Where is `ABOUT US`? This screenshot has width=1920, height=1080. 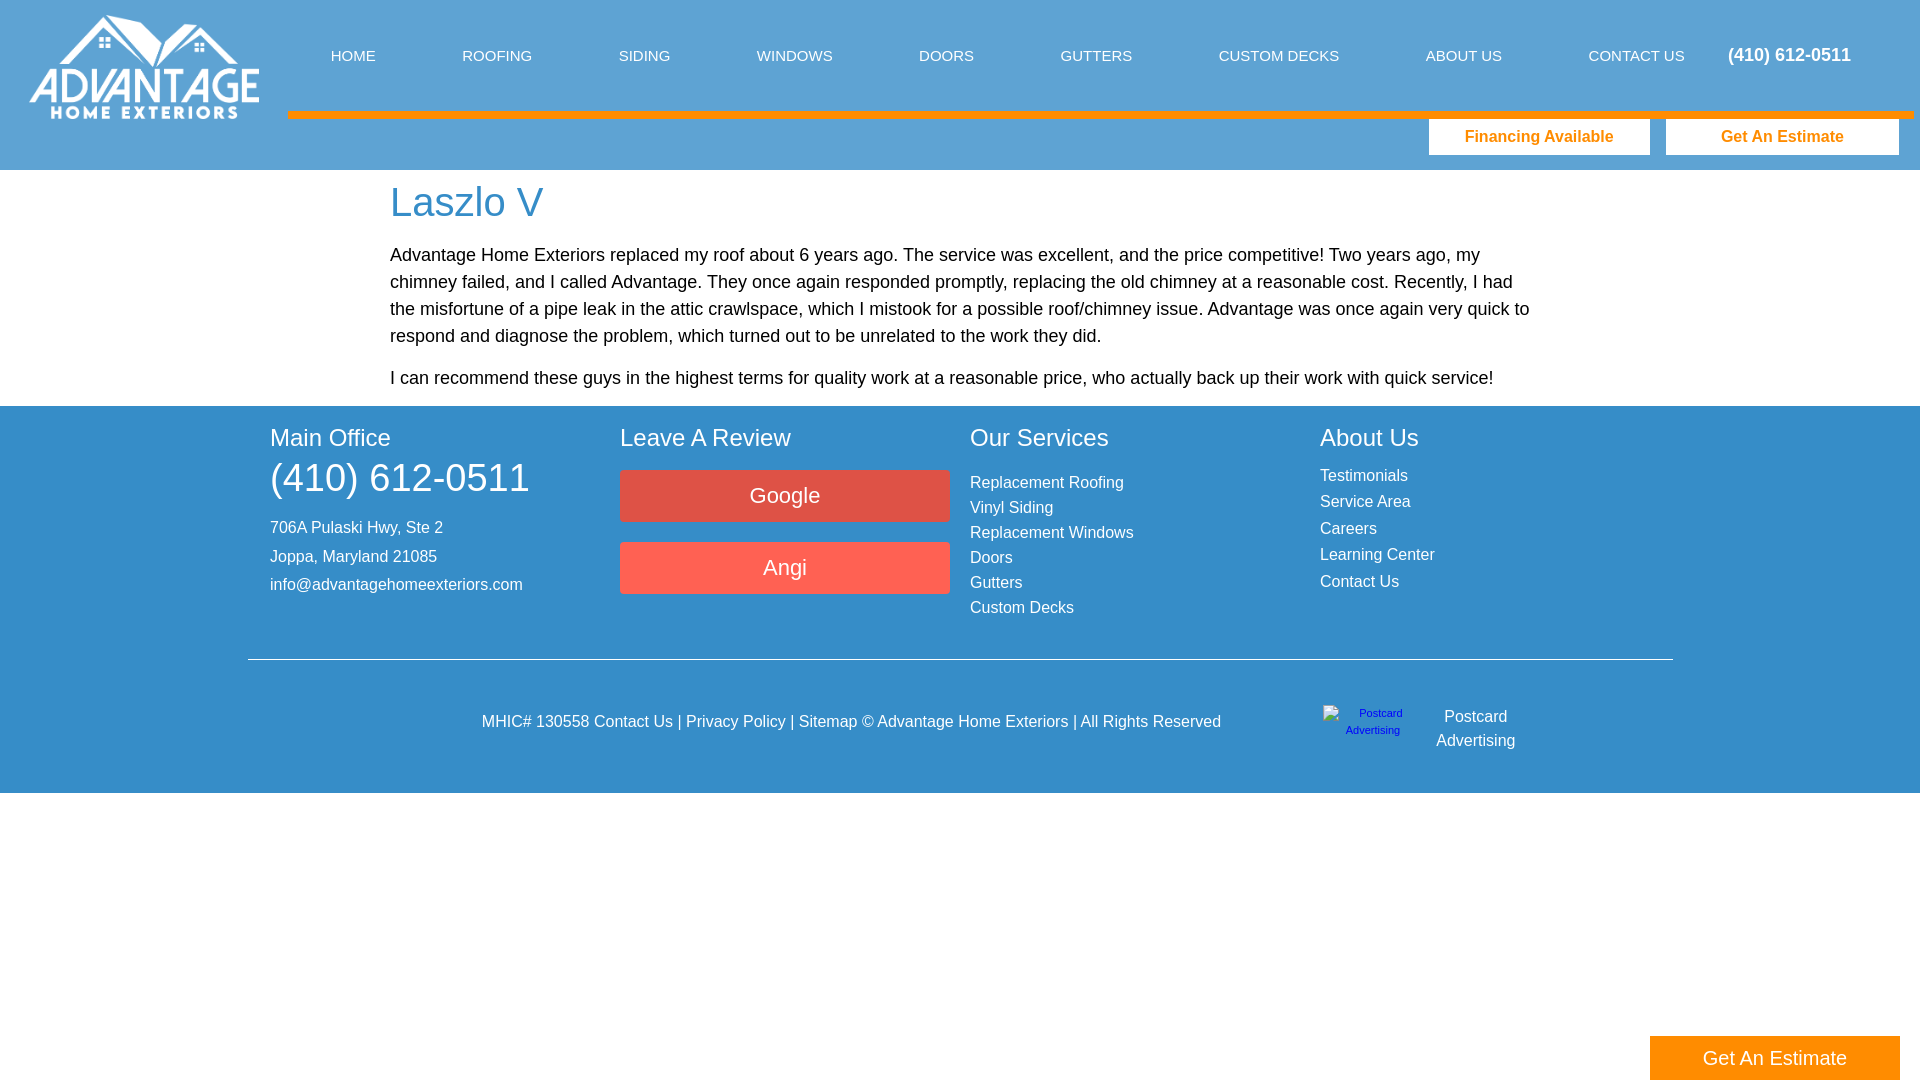
ABOUT US is located at coordinates (1464, 55).